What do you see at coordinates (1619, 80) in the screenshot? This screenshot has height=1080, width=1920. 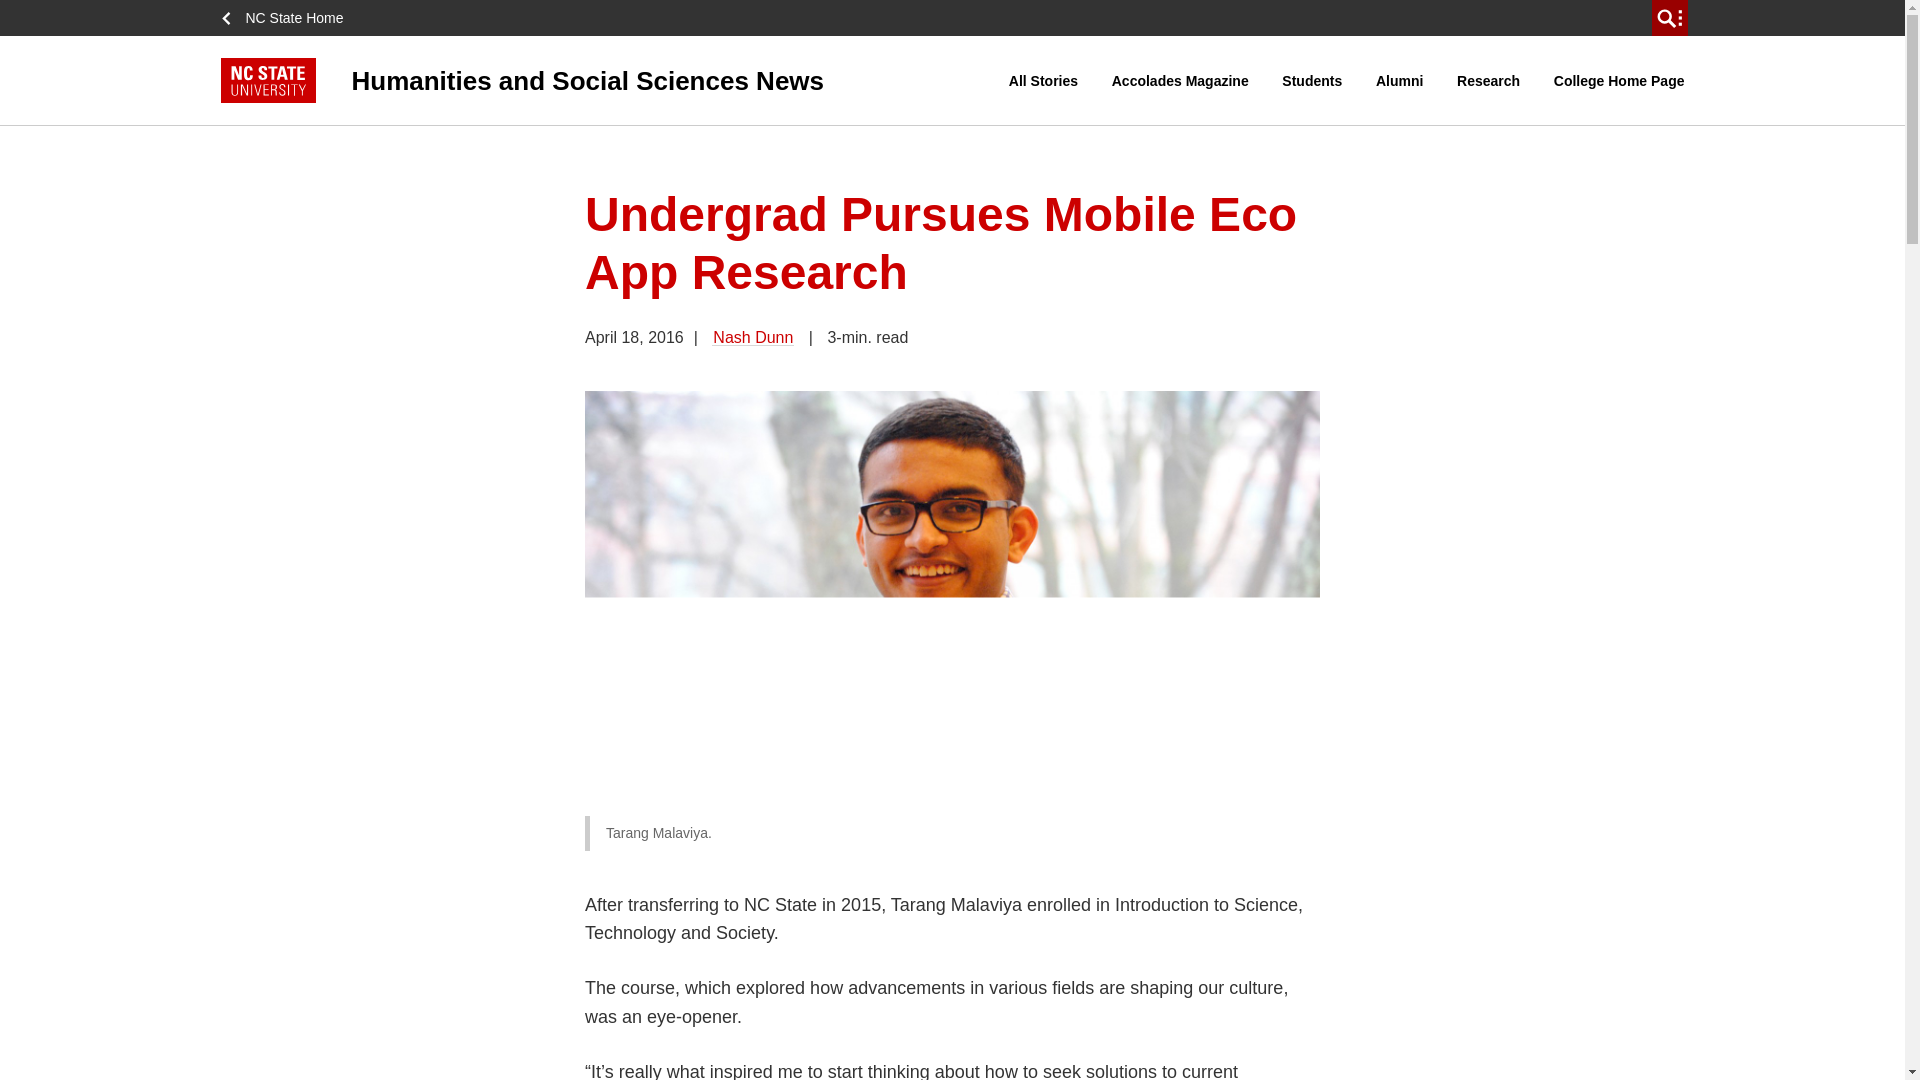 I see `College Home Page` at bounding box center [1619, 80].